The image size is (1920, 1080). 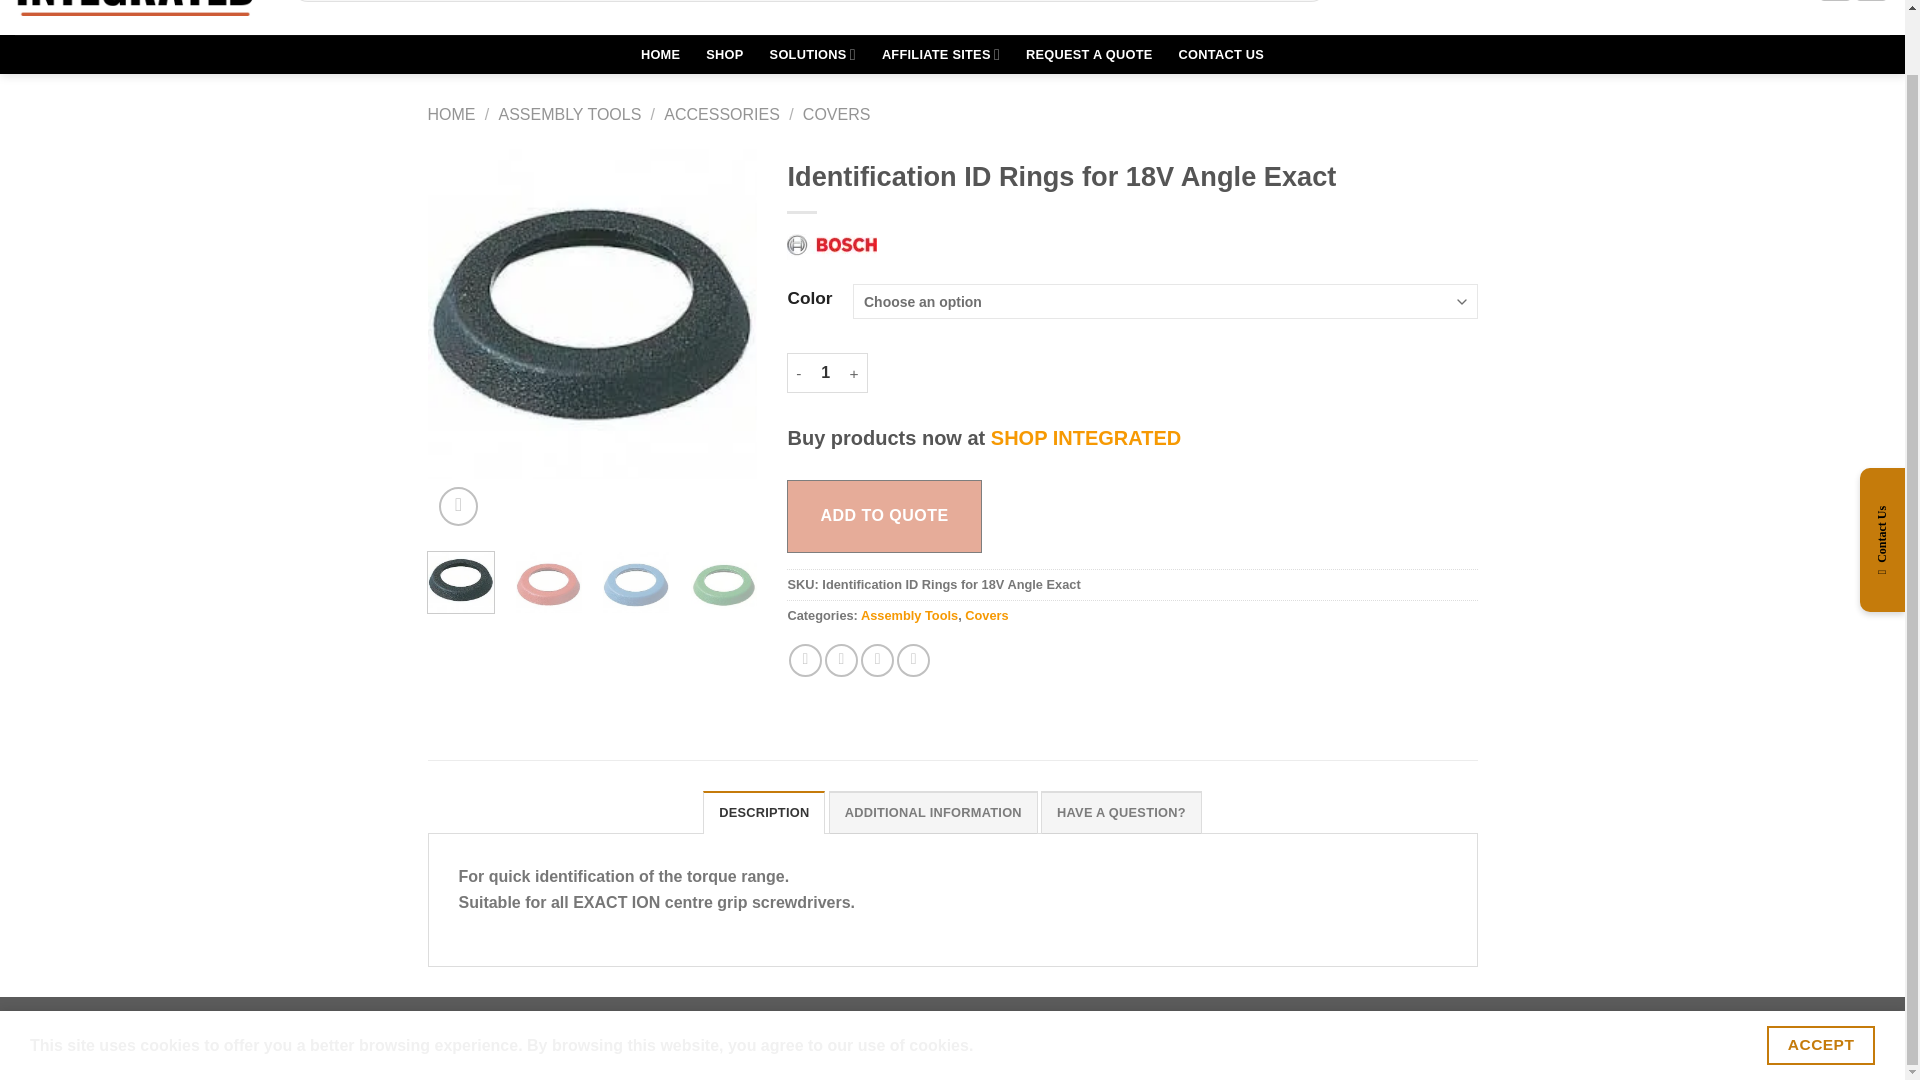 What do you see at coordinates (842, 660) in the screenshot?
I see `Share on Twitter` at bounding box center [842, 660].